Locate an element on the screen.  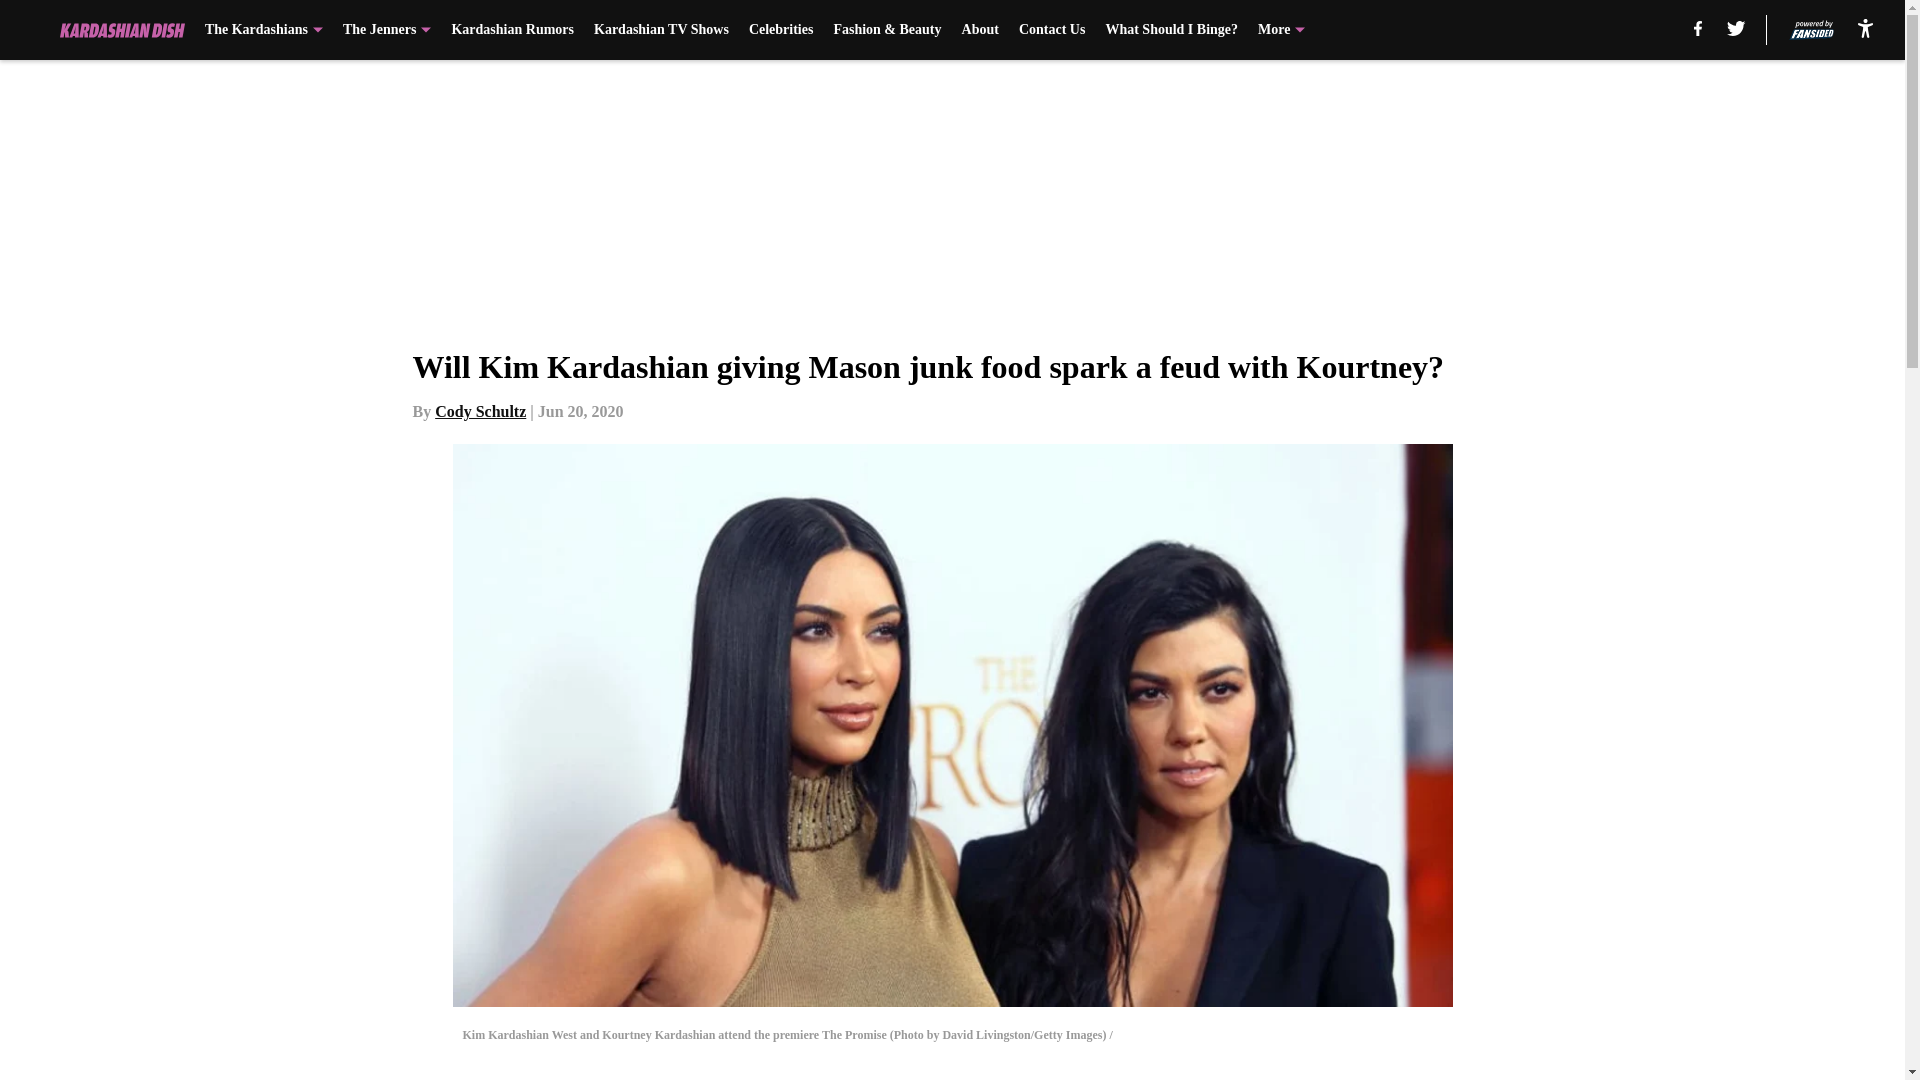
Kardashian TV Shows is located at coordinates (661, 30).